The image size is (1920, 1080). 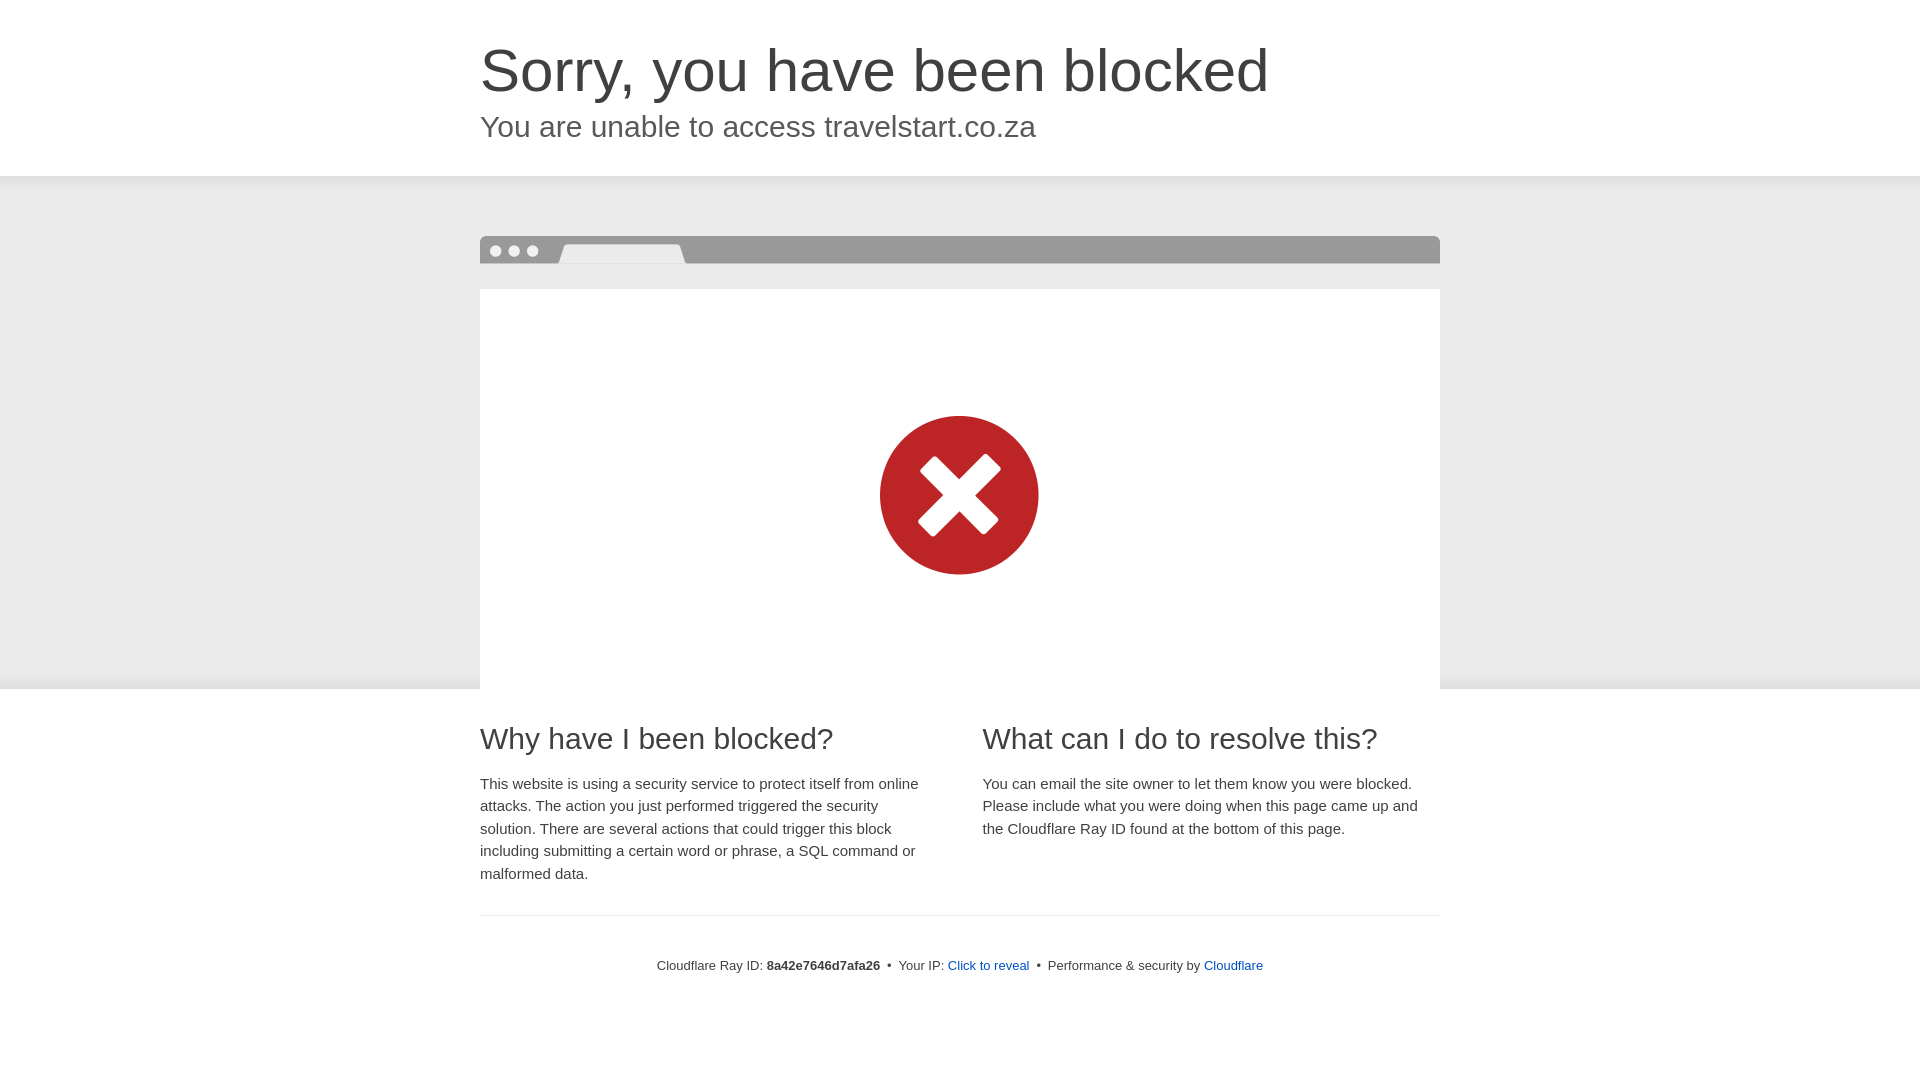 I want to click on Click to reveal, so click(x=988, y=966).